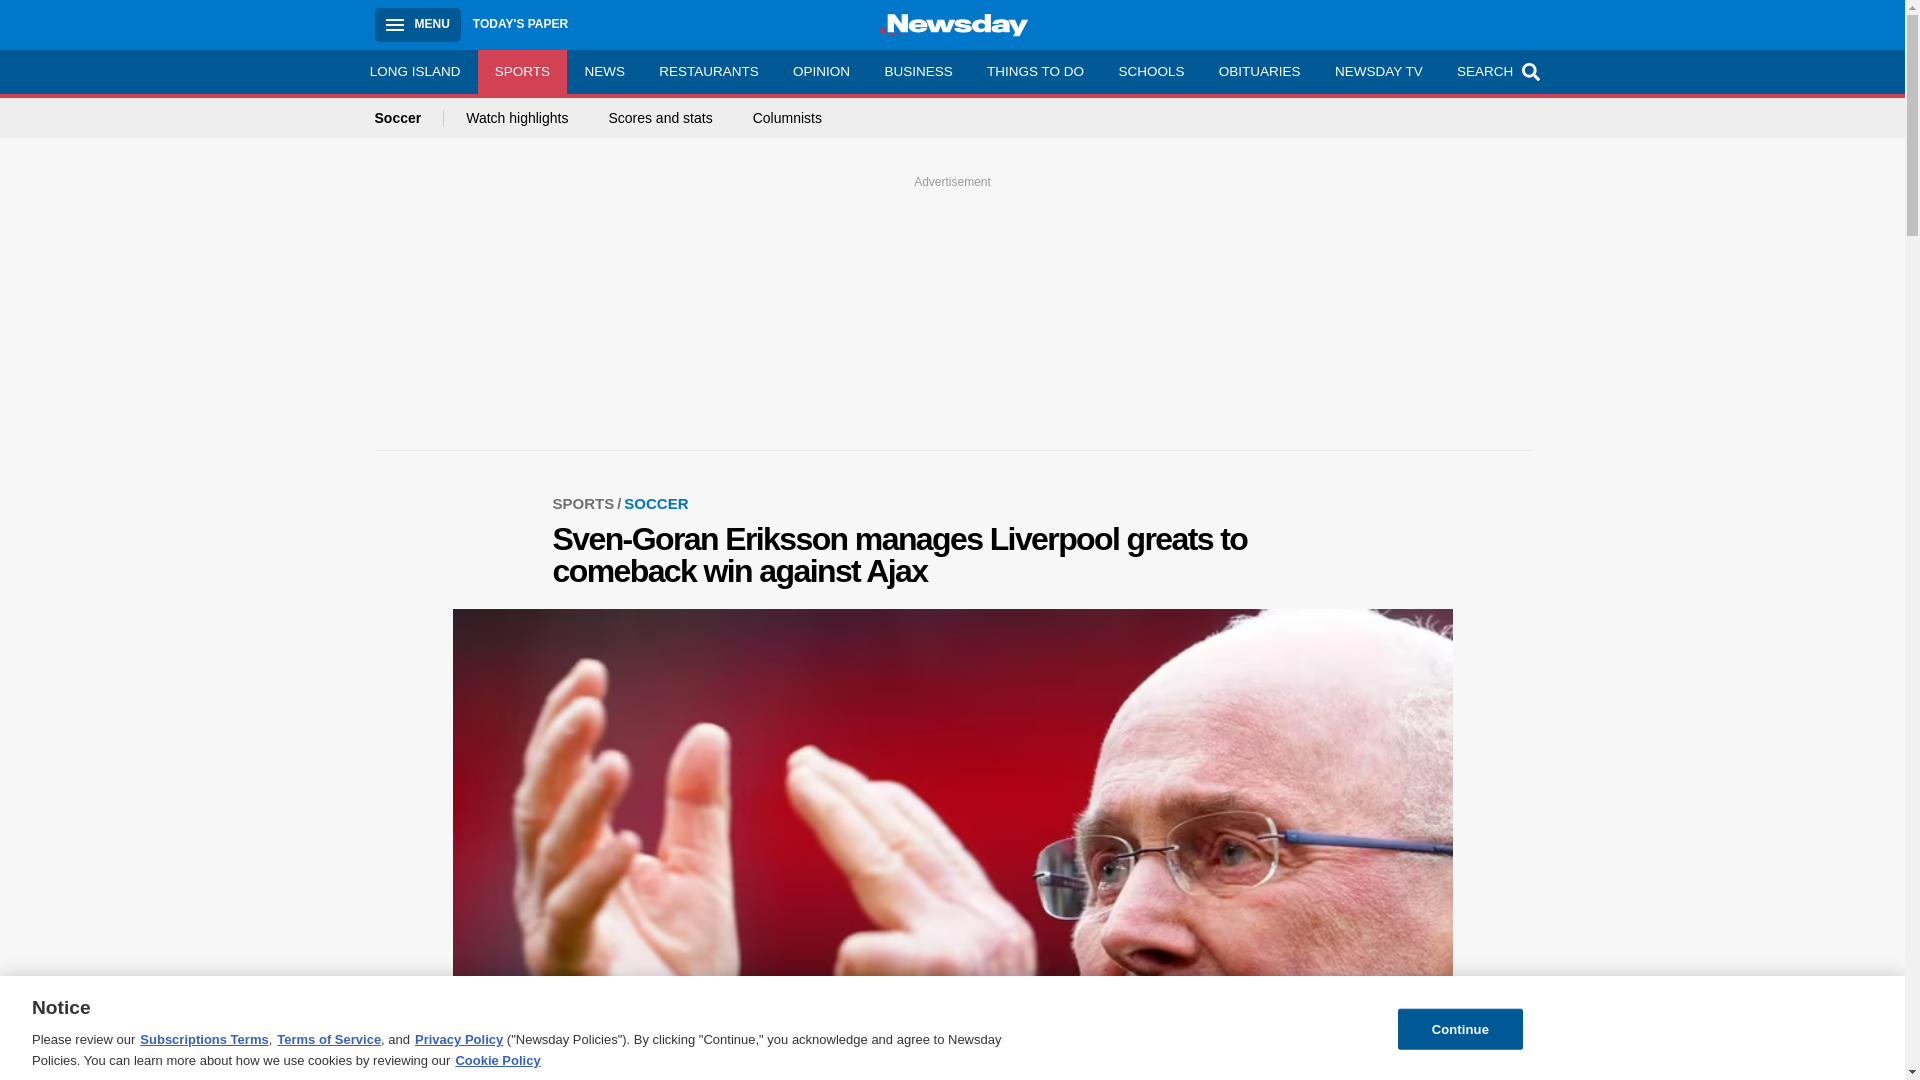 The width and height of the screenshot is (1920, 1080). Describe the element at coordinates (708, 71) in the screenshot. I see `RESTAURANTS` at that location.